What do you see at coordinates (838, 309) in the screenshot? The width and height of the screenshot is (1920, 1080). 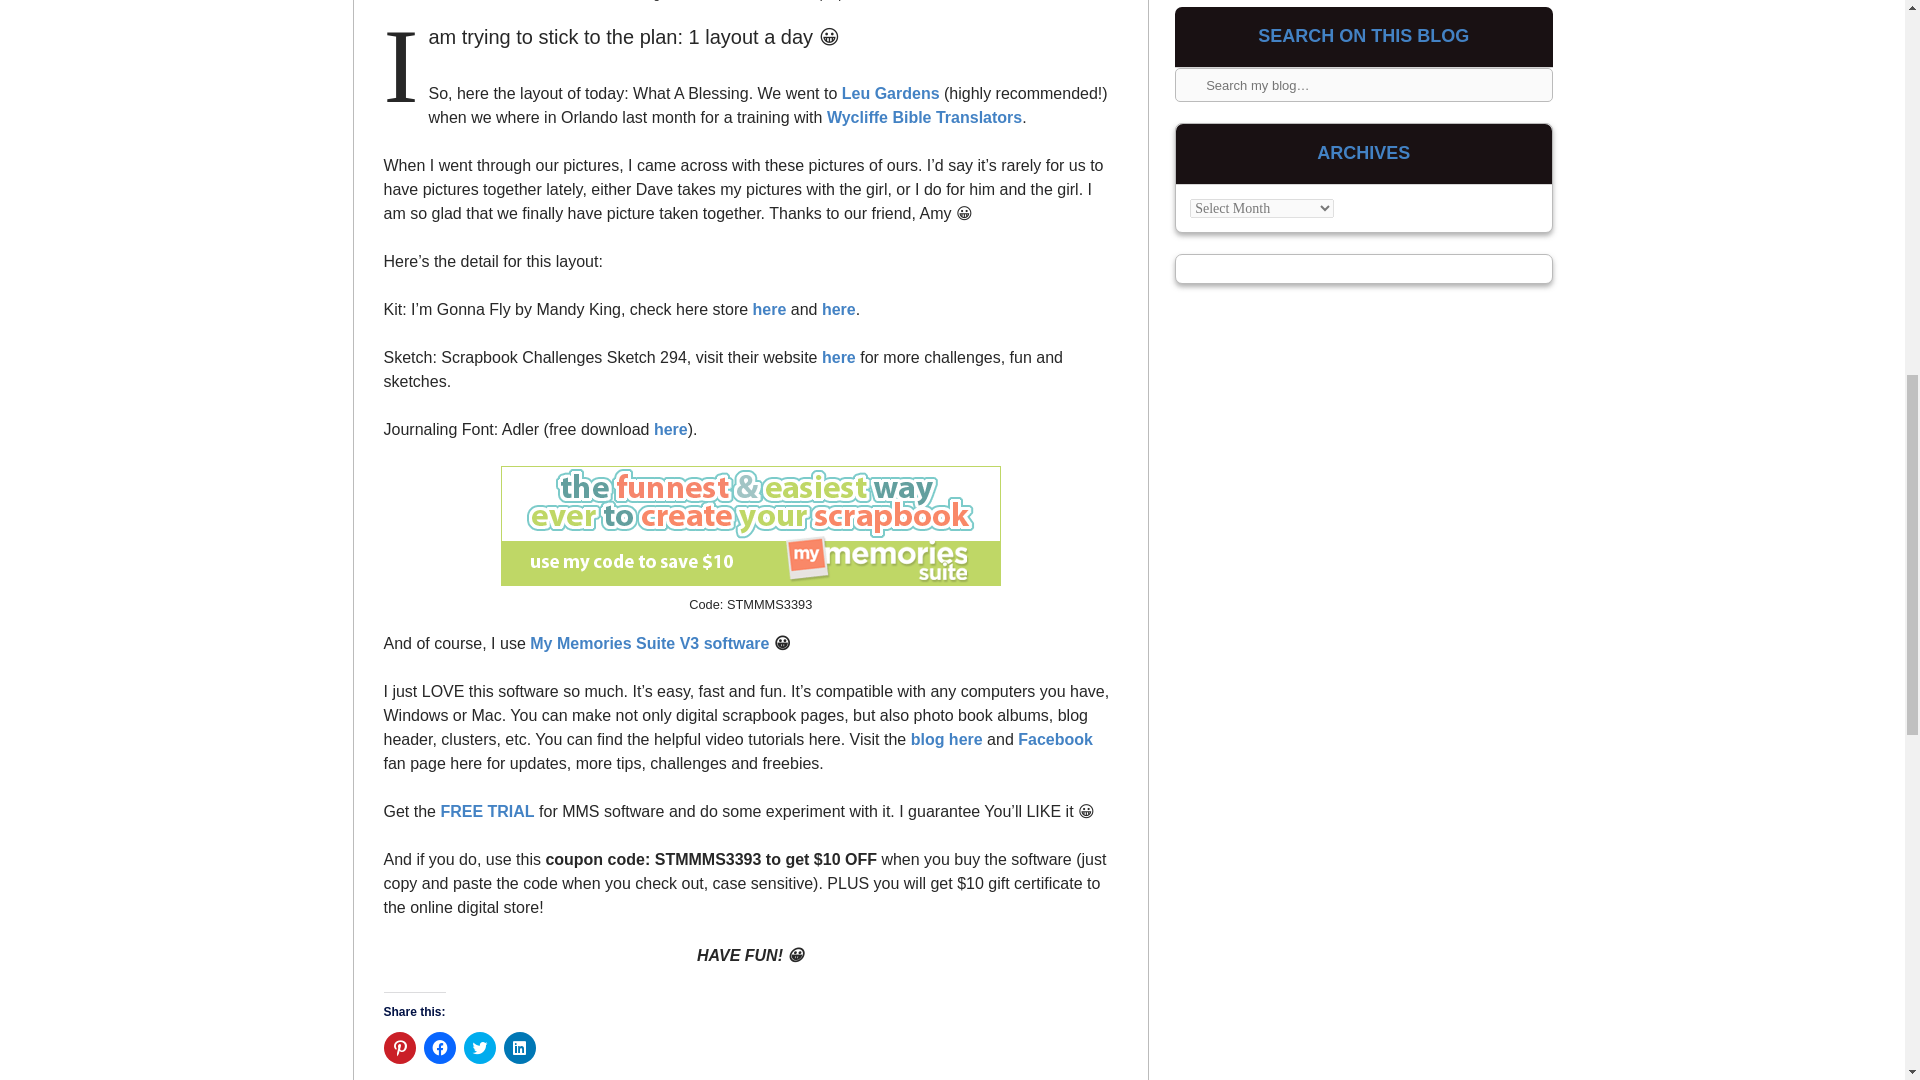 I see `here` at bounding box center [838, 309].